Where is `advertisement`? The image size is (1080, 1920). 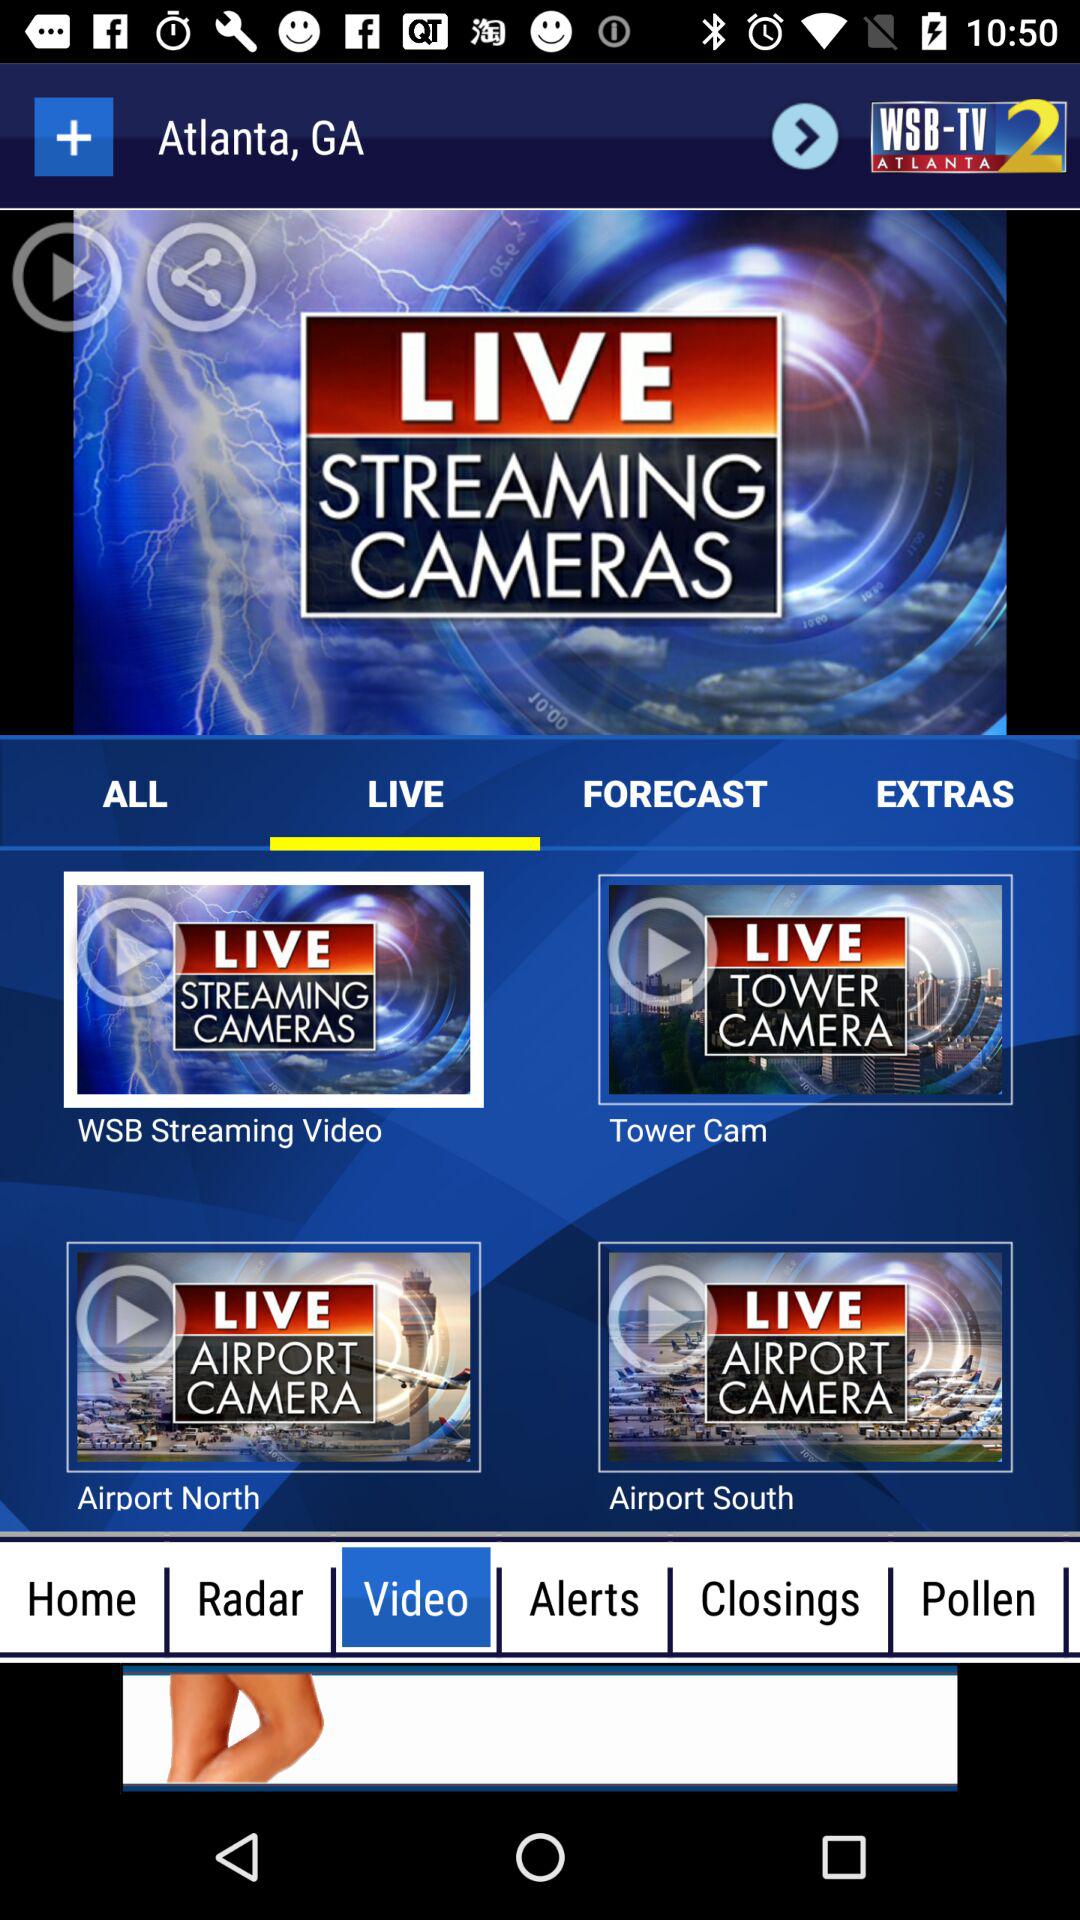 advertisement is located at coordinates (540, 1728).